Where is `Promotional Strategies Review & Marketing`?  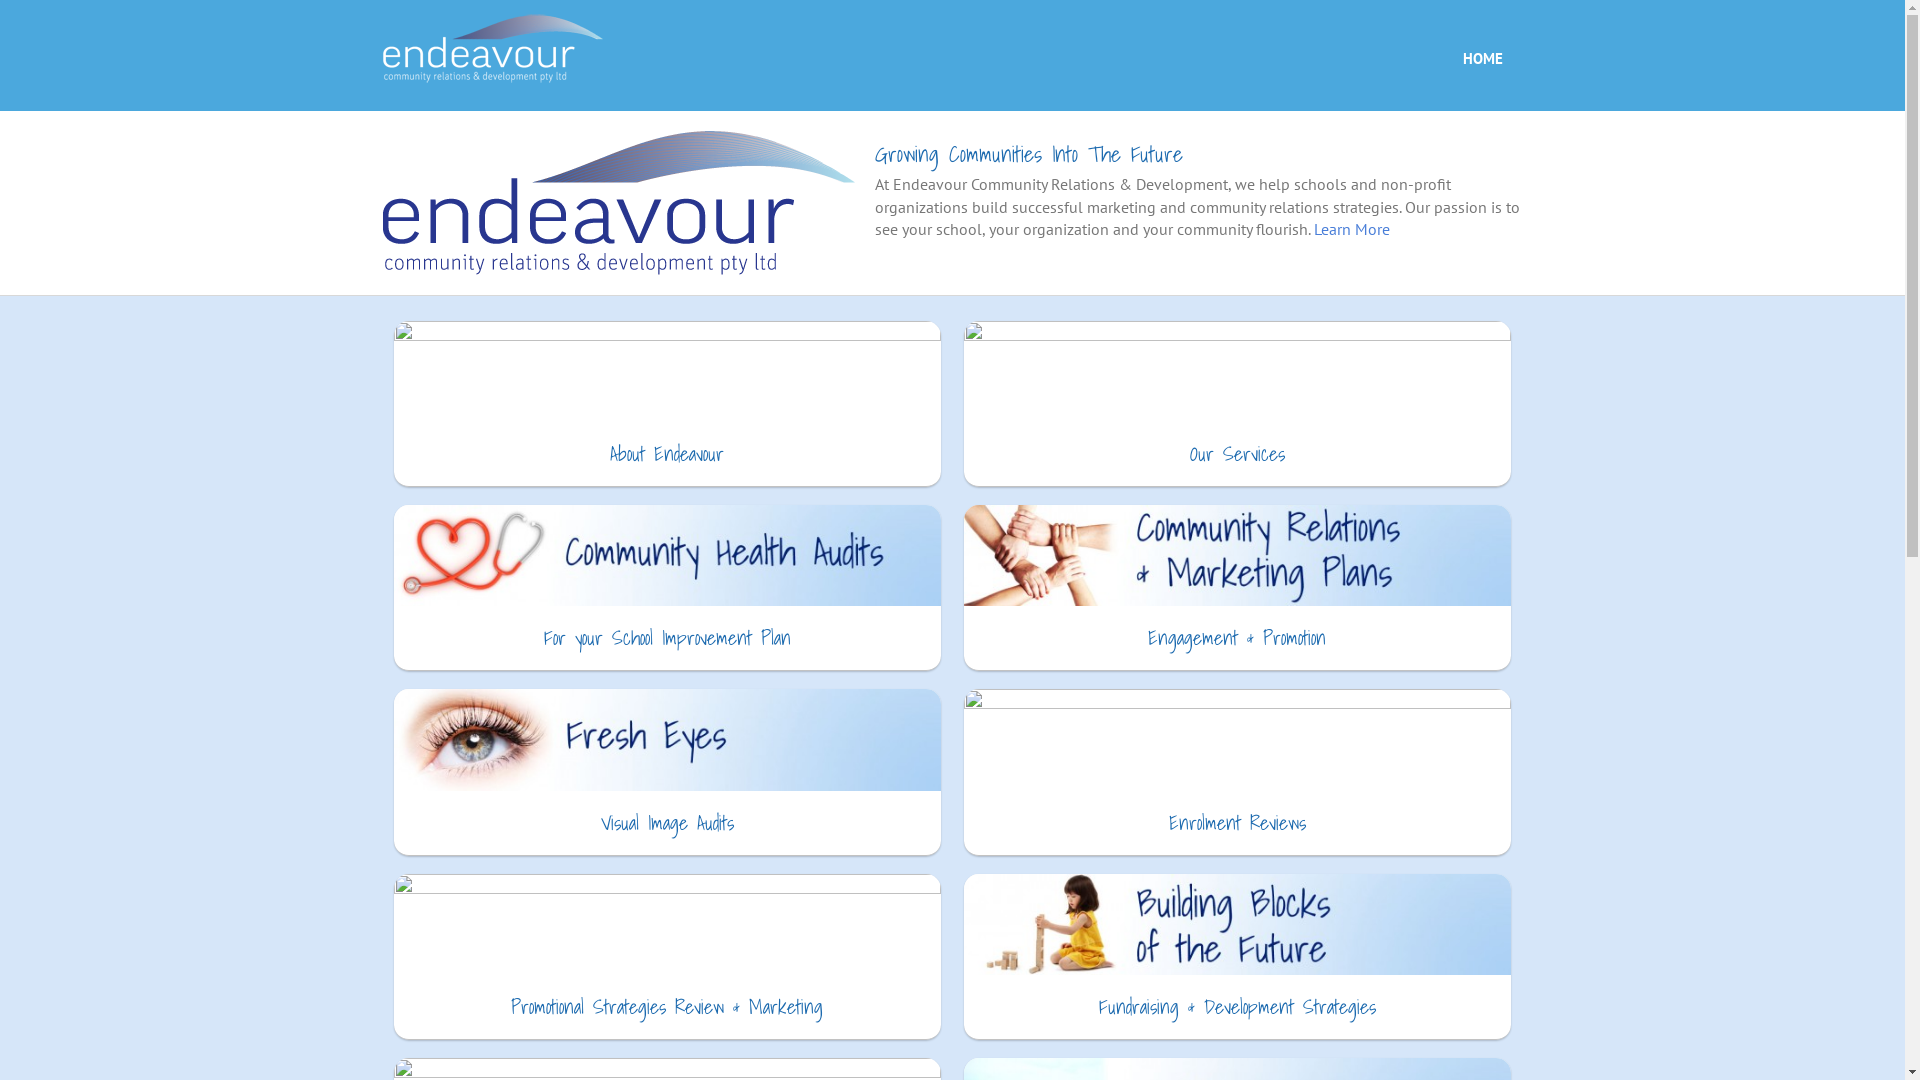 Promotional Strategies Review & Marketing is located at coordinates (668, 1007).